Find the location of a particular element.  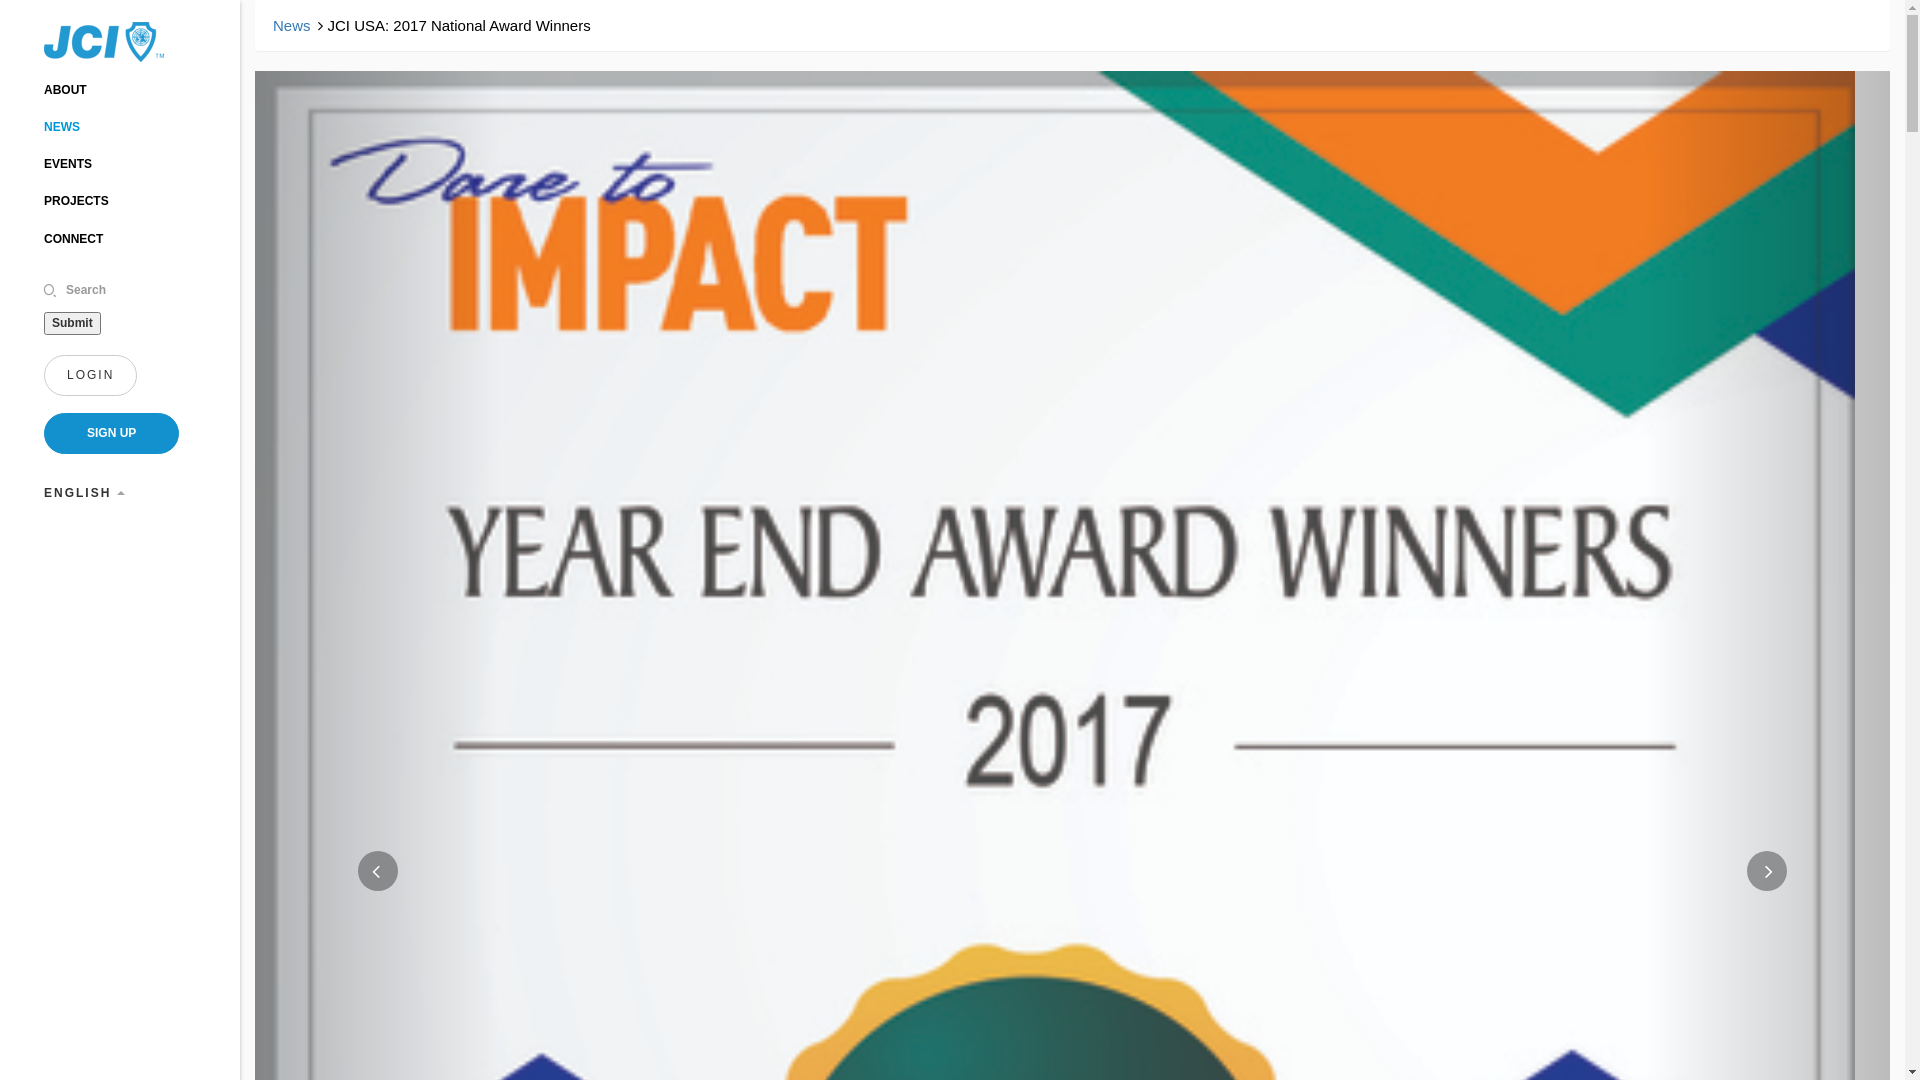

PROJECTS is located at coordinates (76, 201).